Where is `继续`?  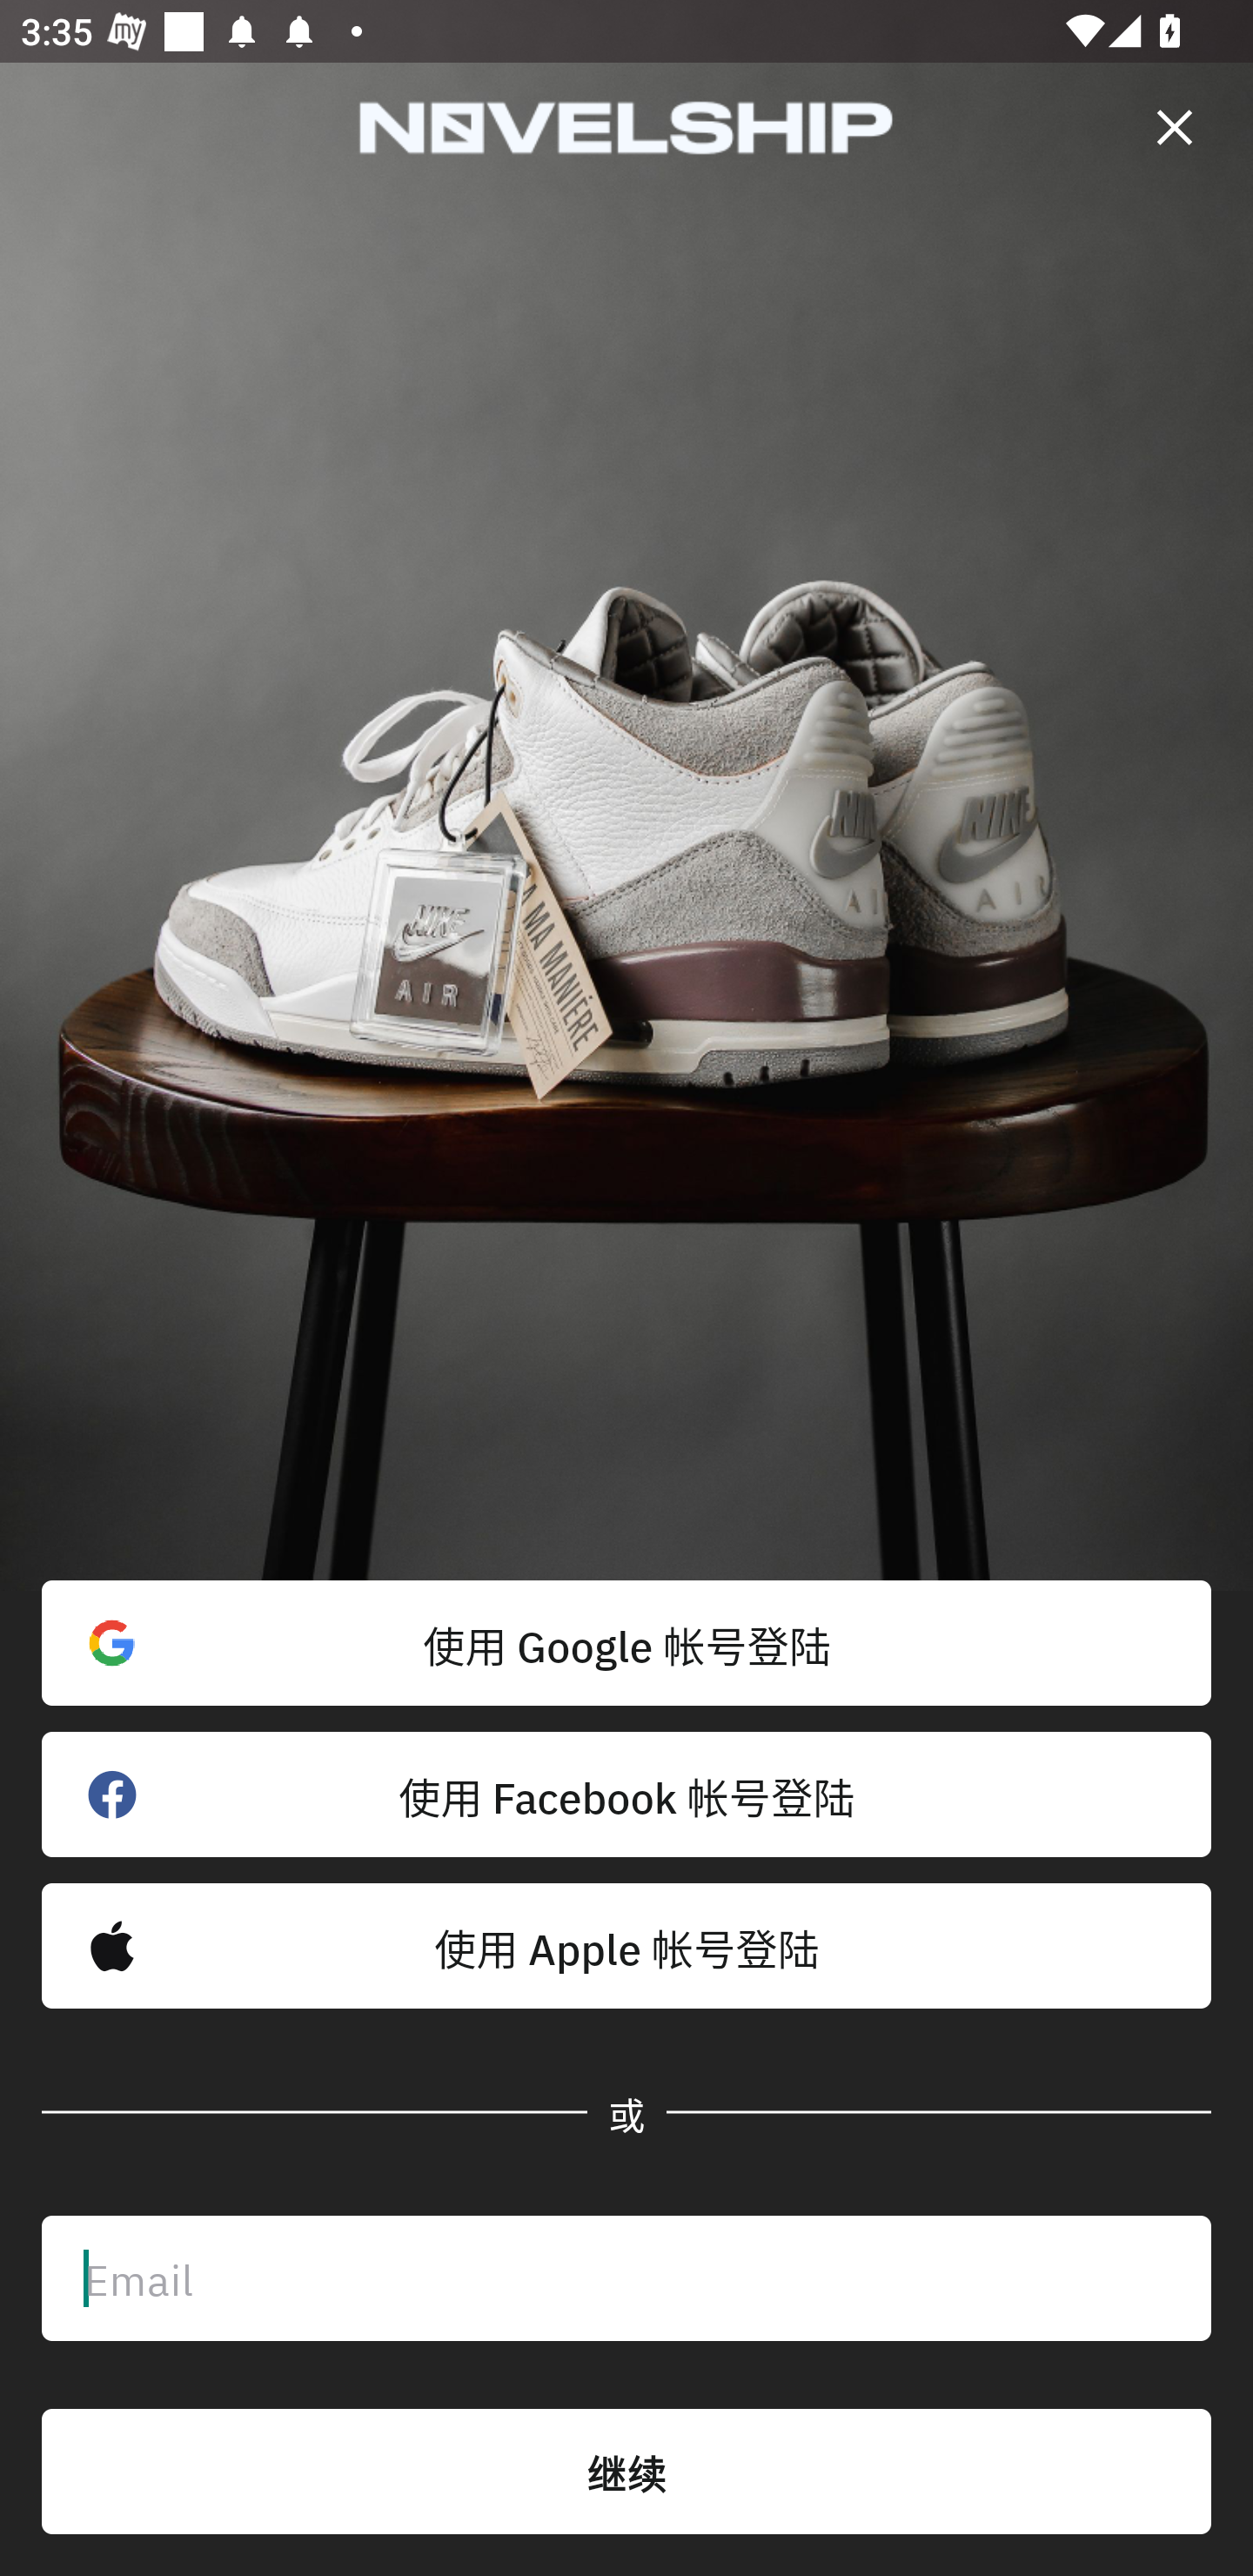 继续 is located at coordinates (626, 2472).